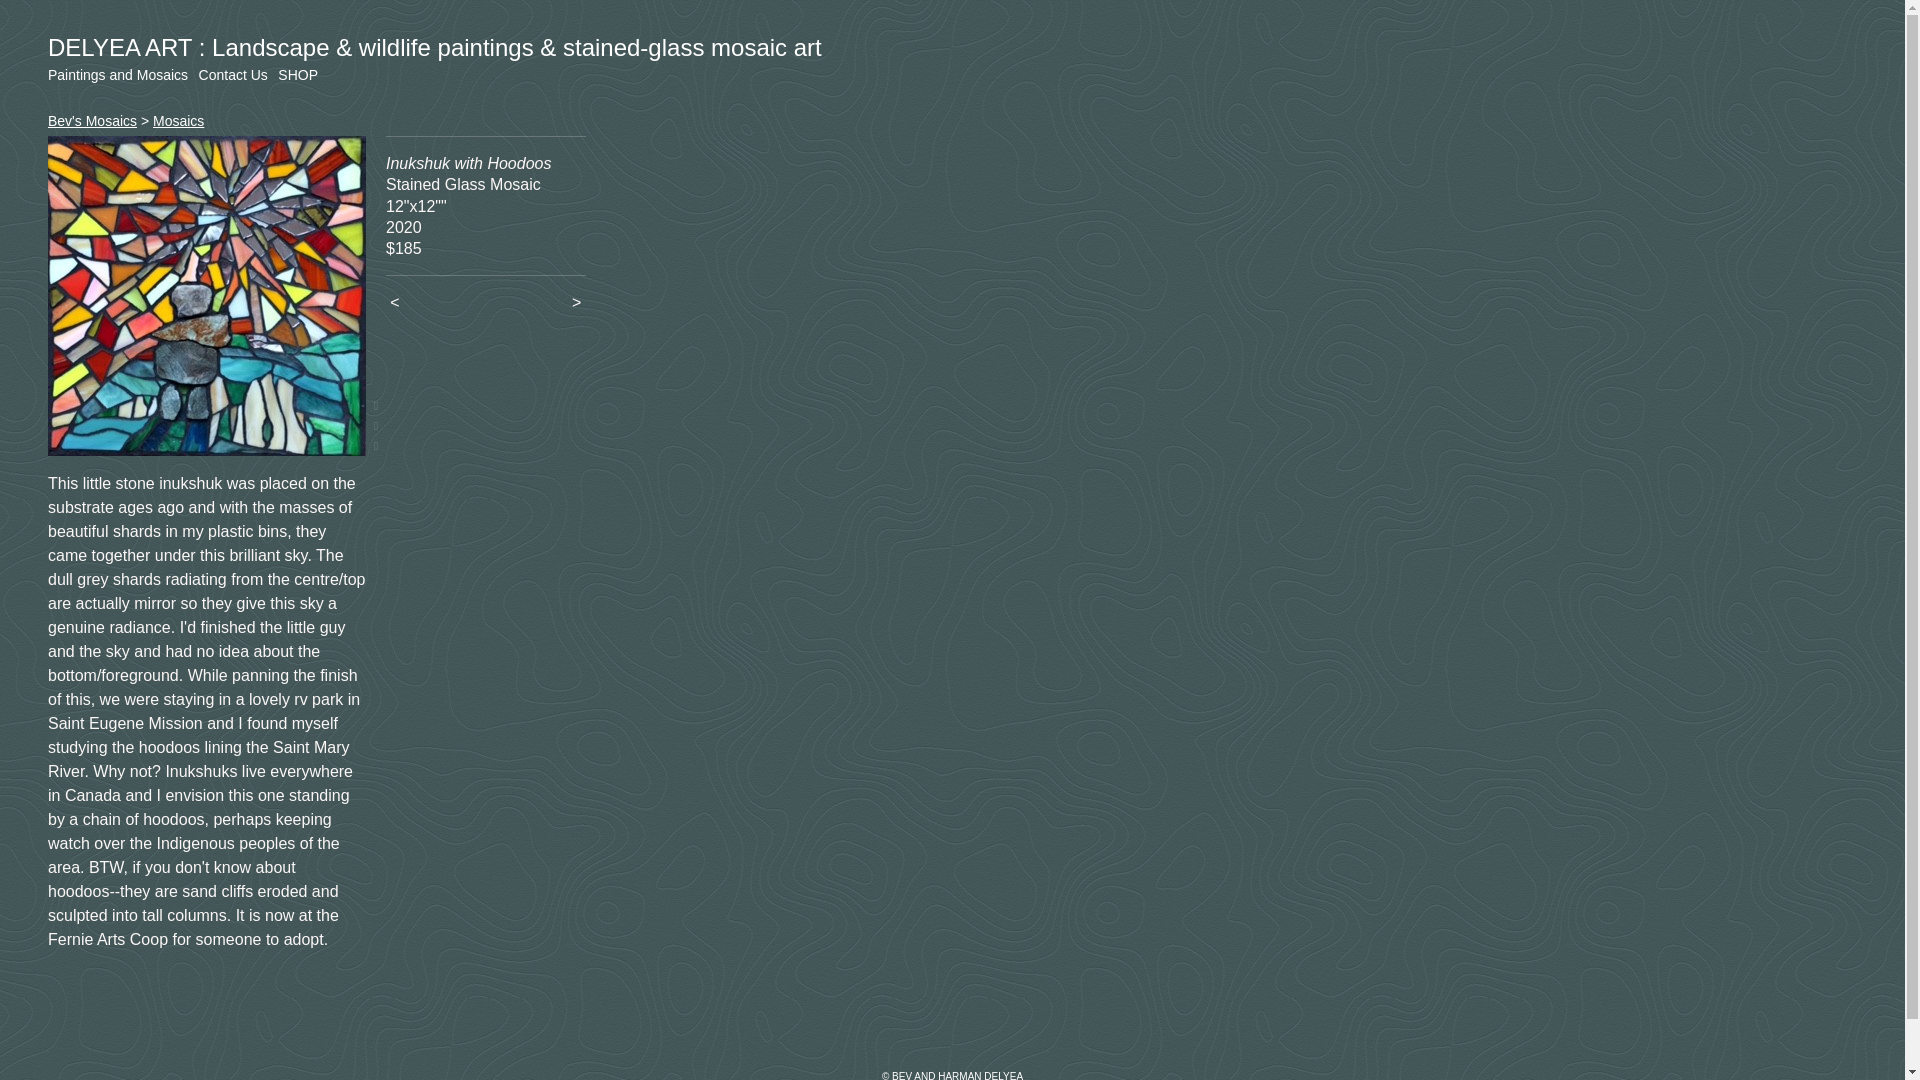 The height and width of the screenshot is (1080, 1920). Describe the element at coordinates (178, 120) in the screenshot. I see `Mosaics` at that location.